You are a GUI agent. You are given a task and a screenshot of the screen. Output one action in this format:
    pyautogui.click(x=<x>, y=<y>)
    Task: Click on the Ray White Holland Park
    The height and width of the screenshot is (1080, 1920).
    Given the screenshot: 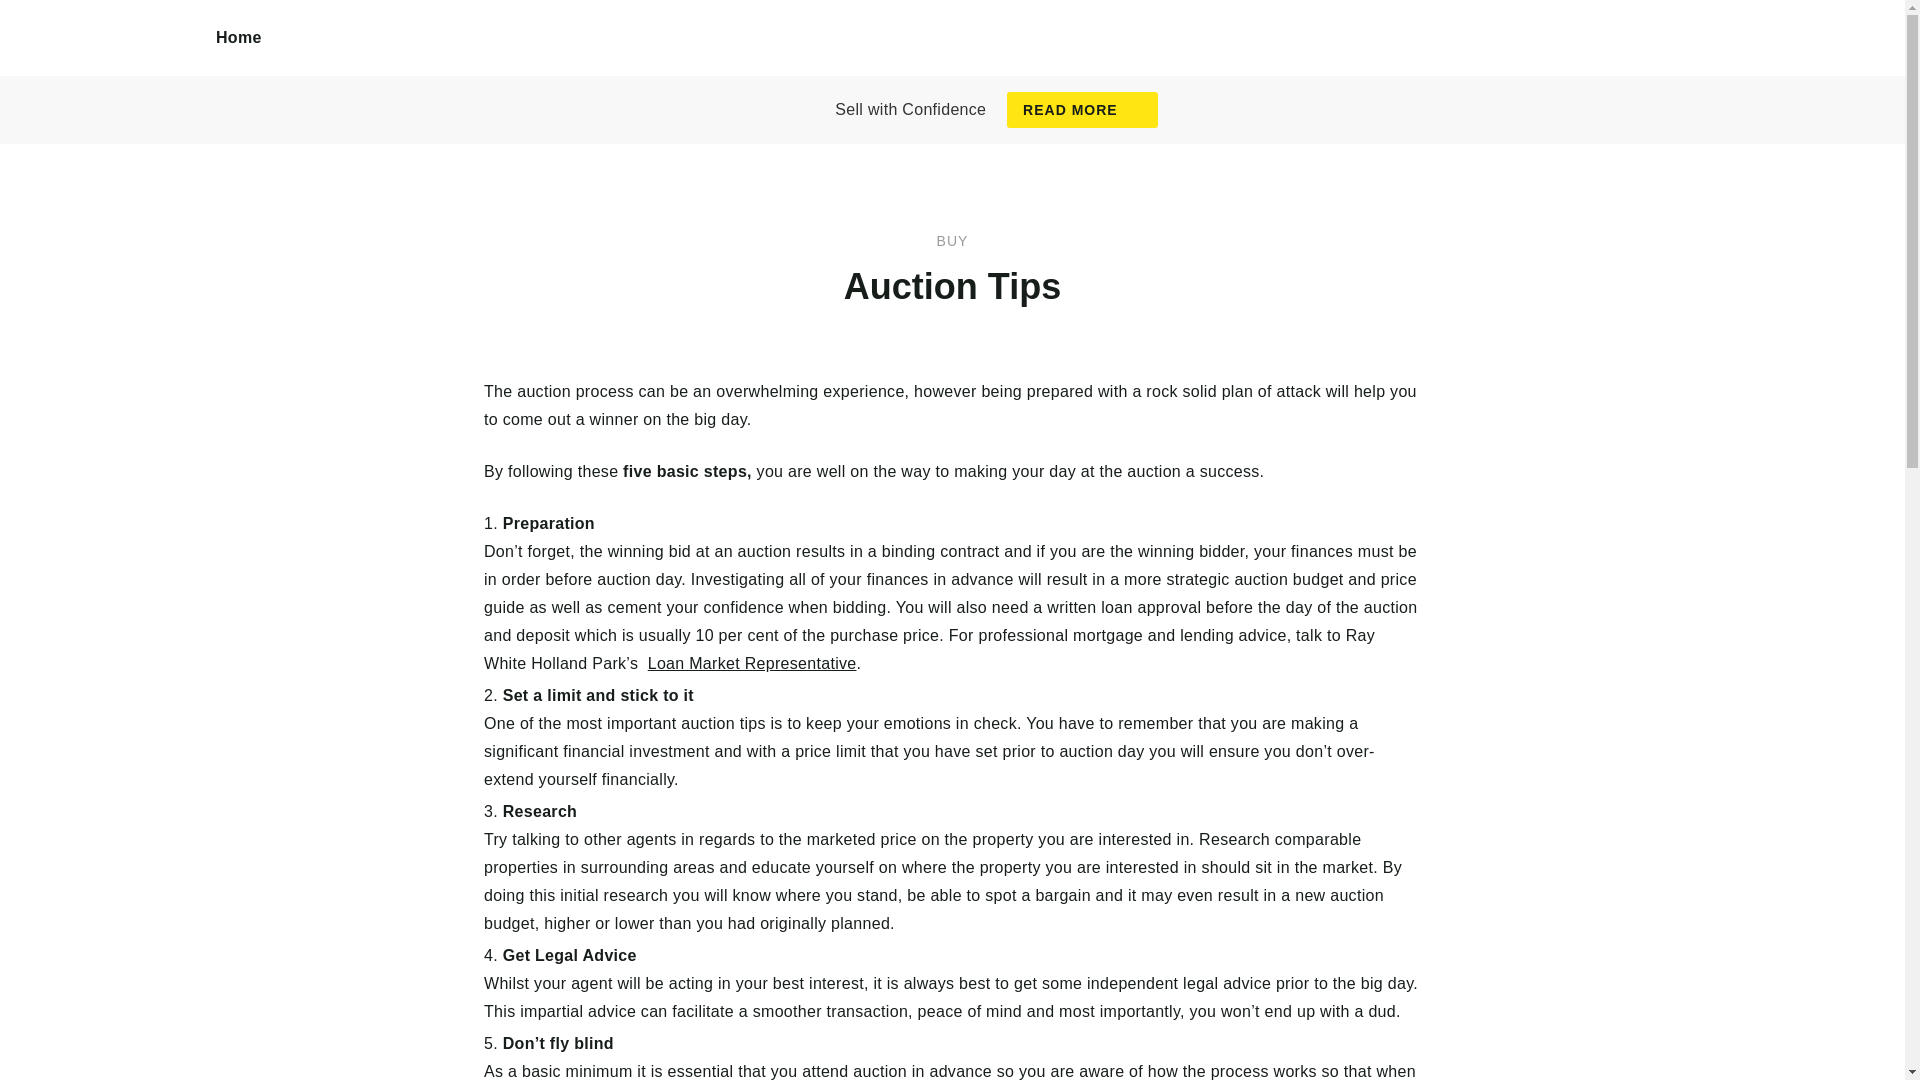 What is the action you would take?
    pyautogui.click(x=108, y=60)
    